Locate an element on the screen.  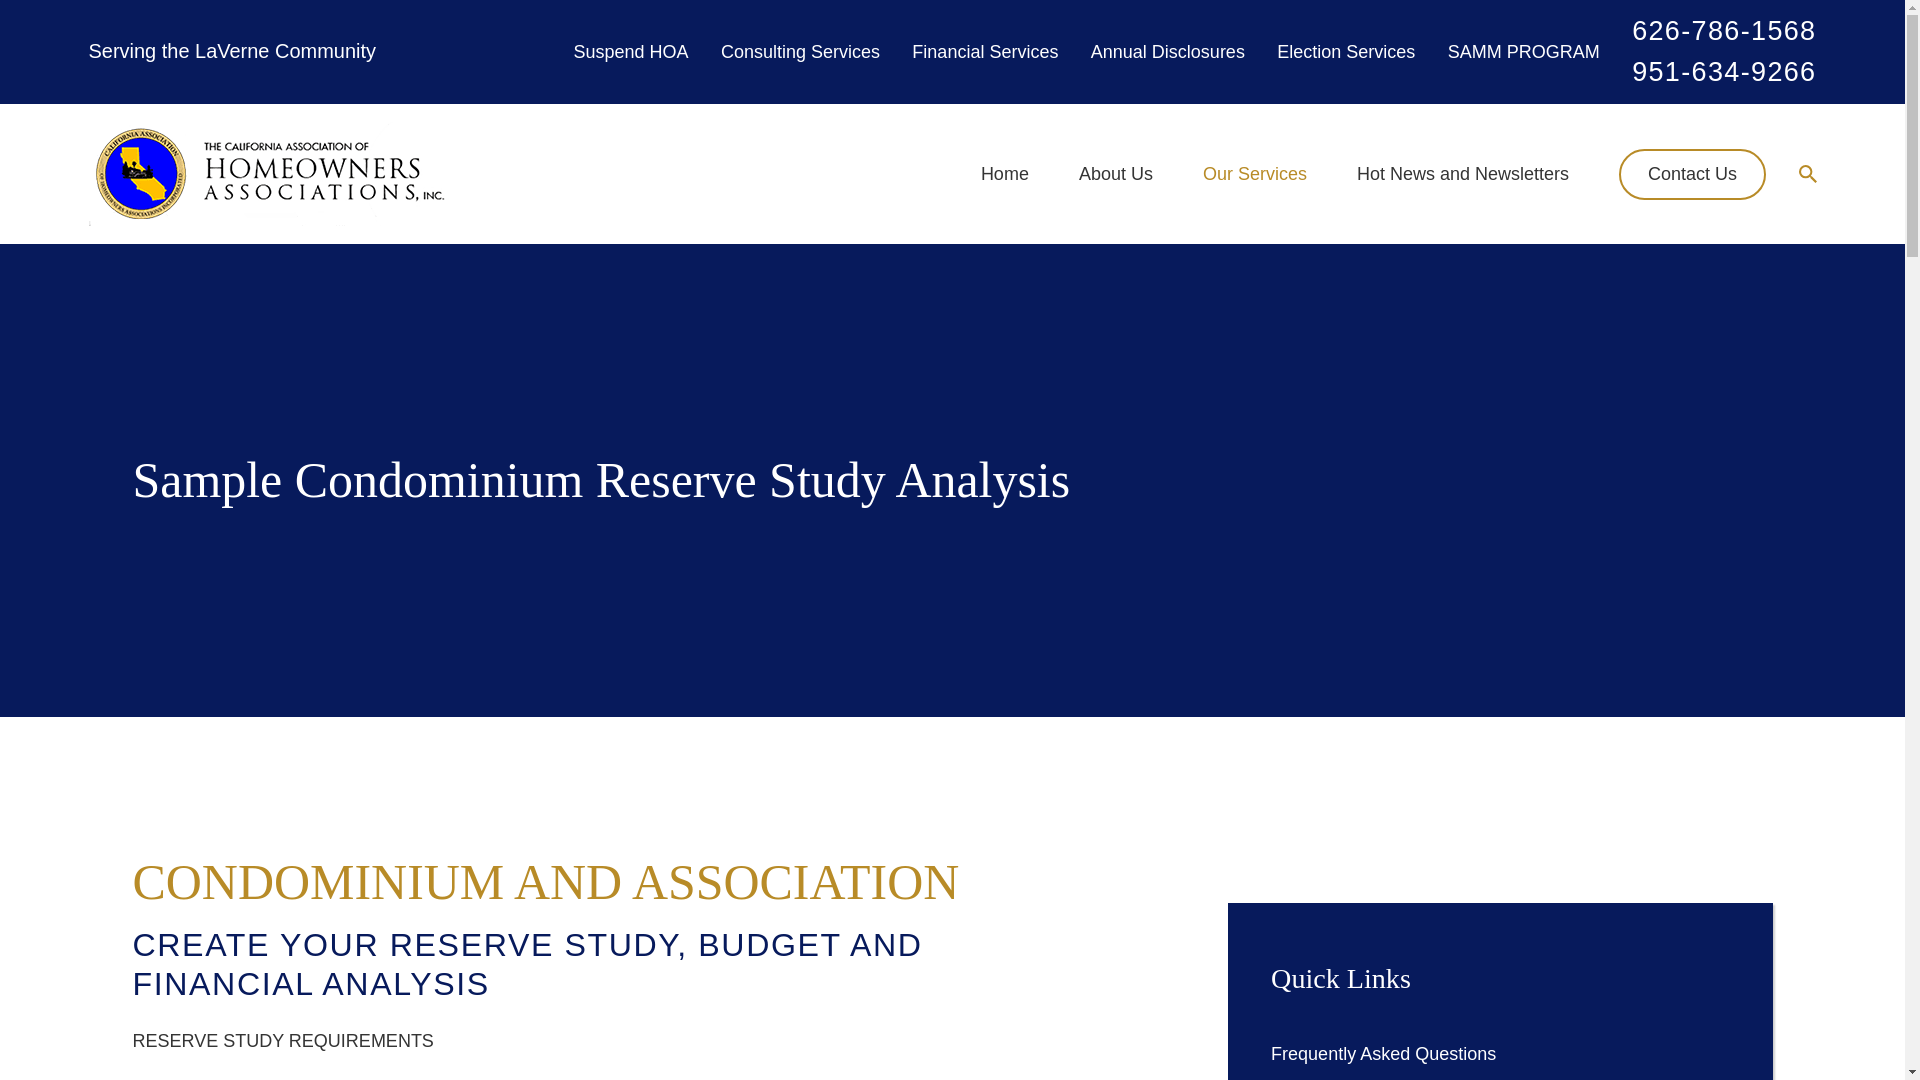
951-634-9266 is located at coordinates (1724, 72).